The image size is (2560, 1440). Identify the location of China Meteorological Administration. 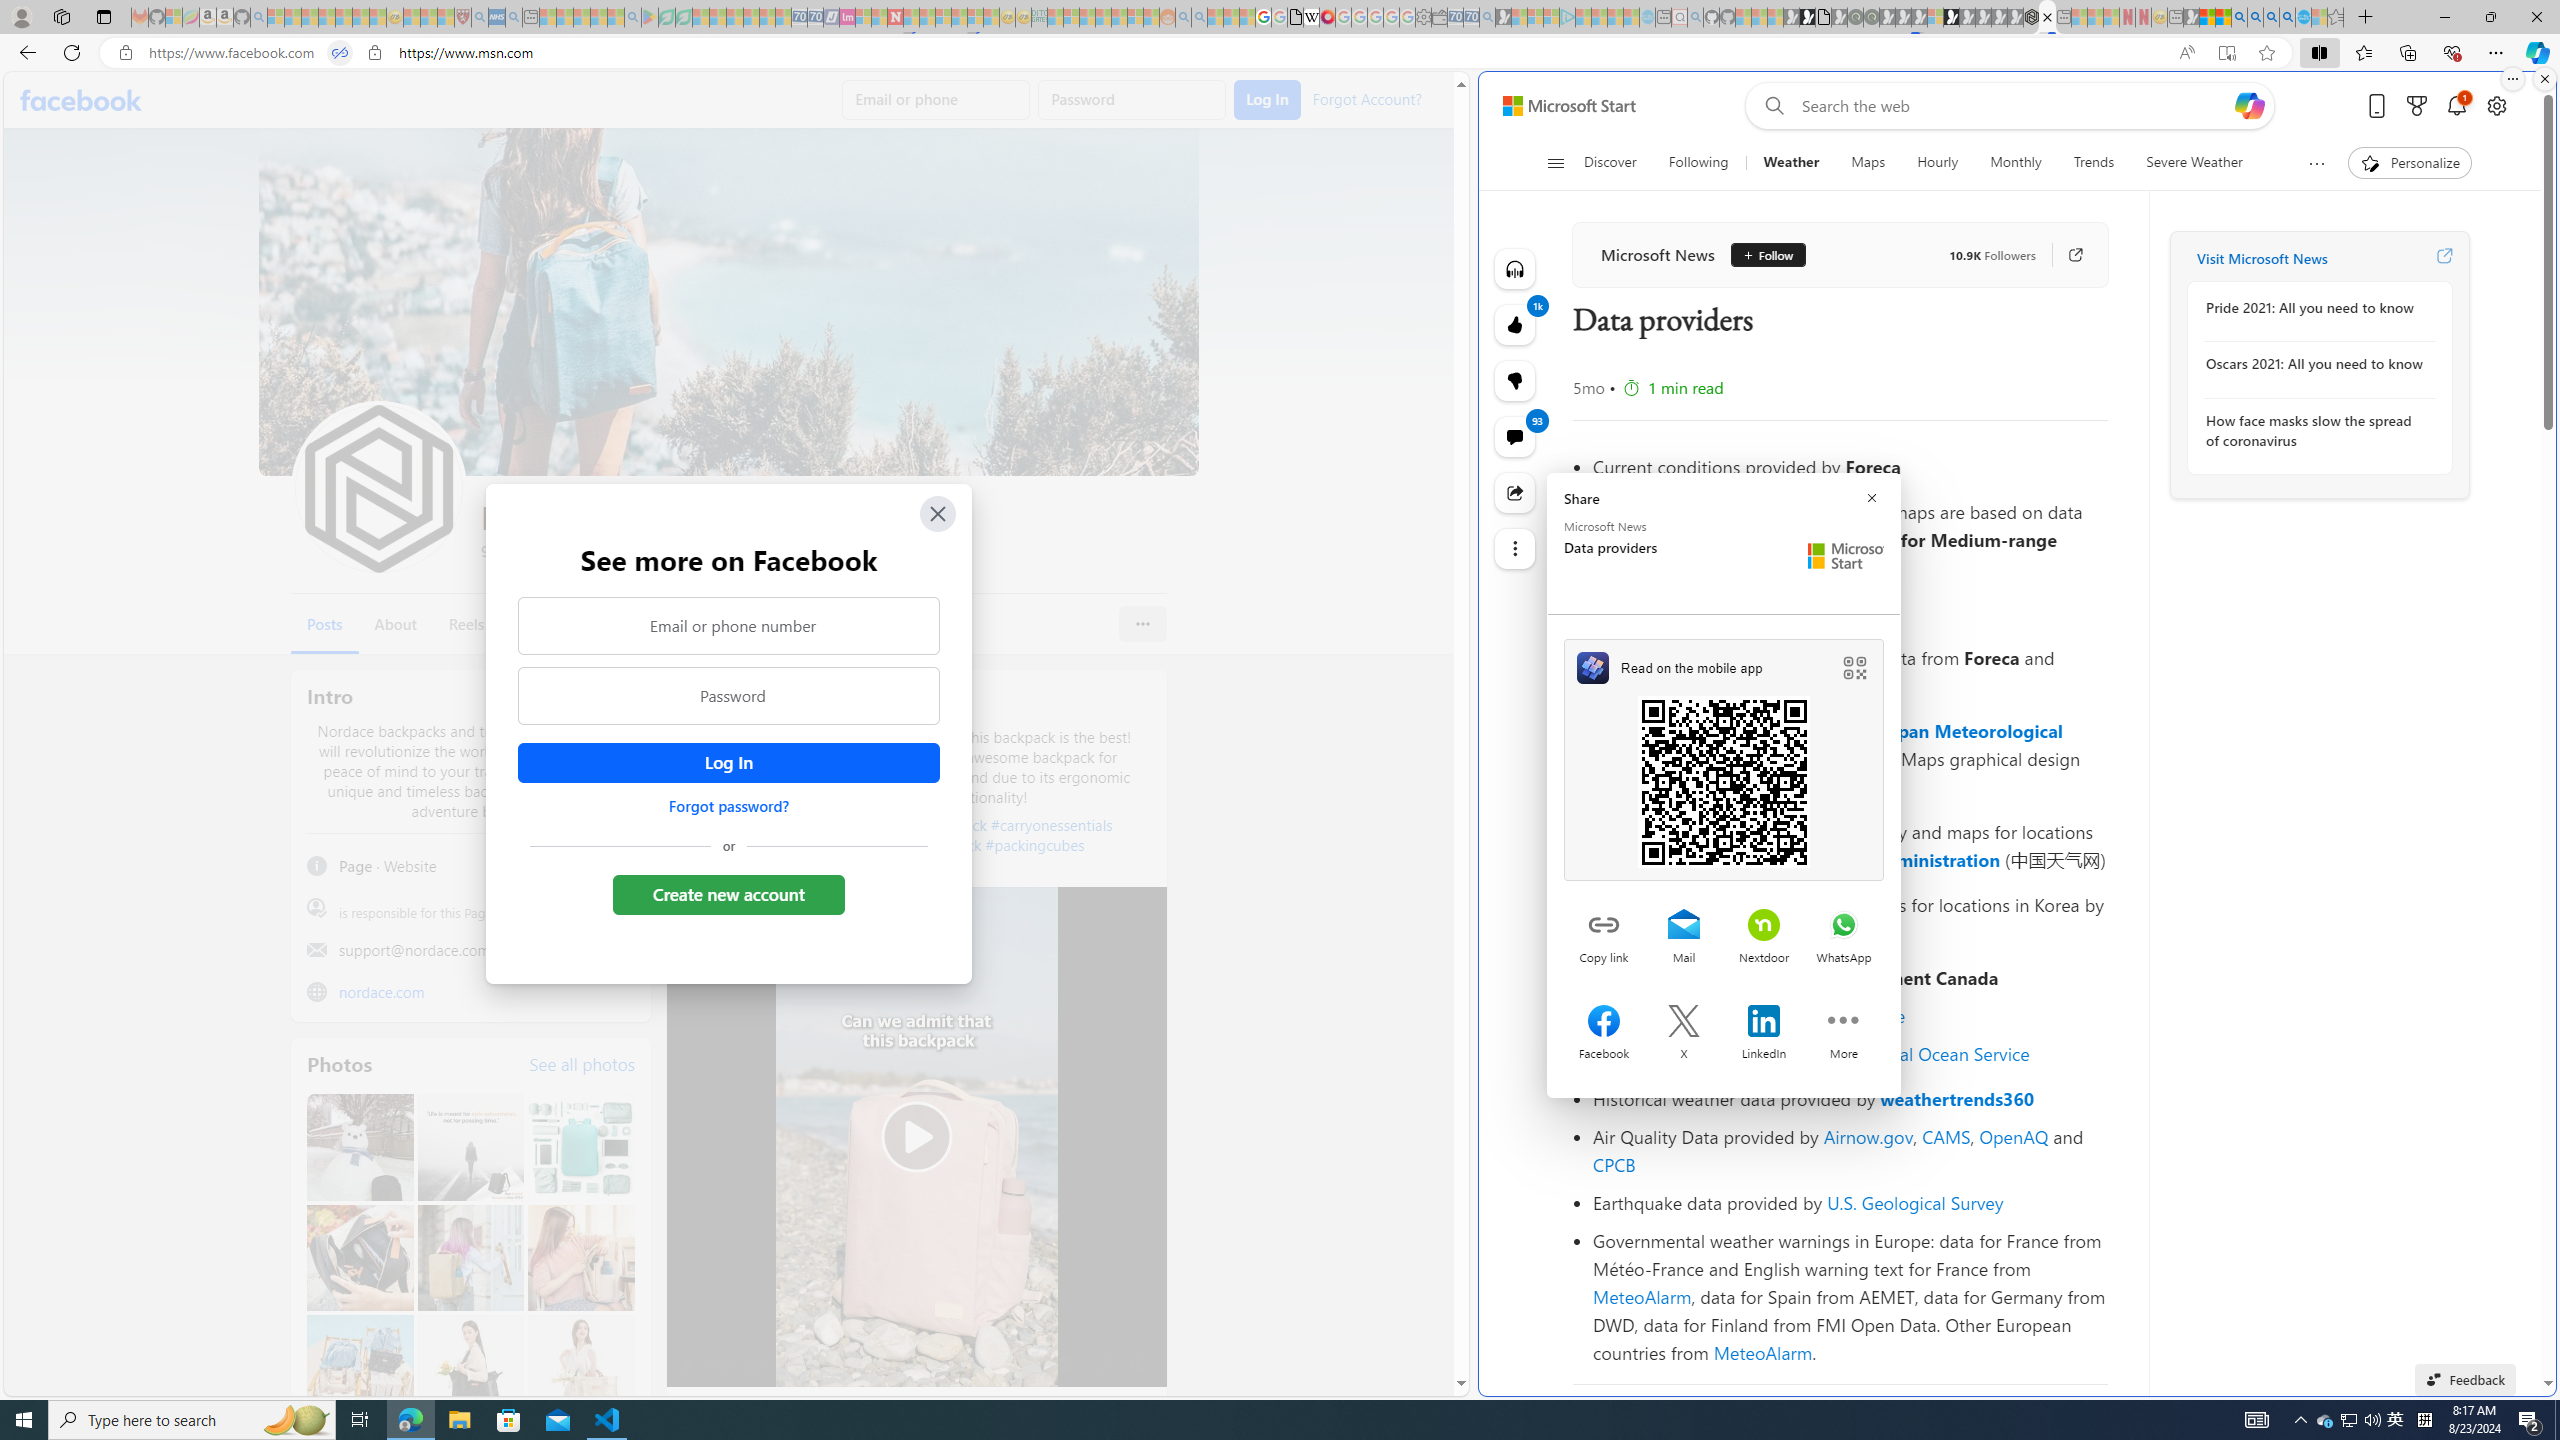
(1844, 860).